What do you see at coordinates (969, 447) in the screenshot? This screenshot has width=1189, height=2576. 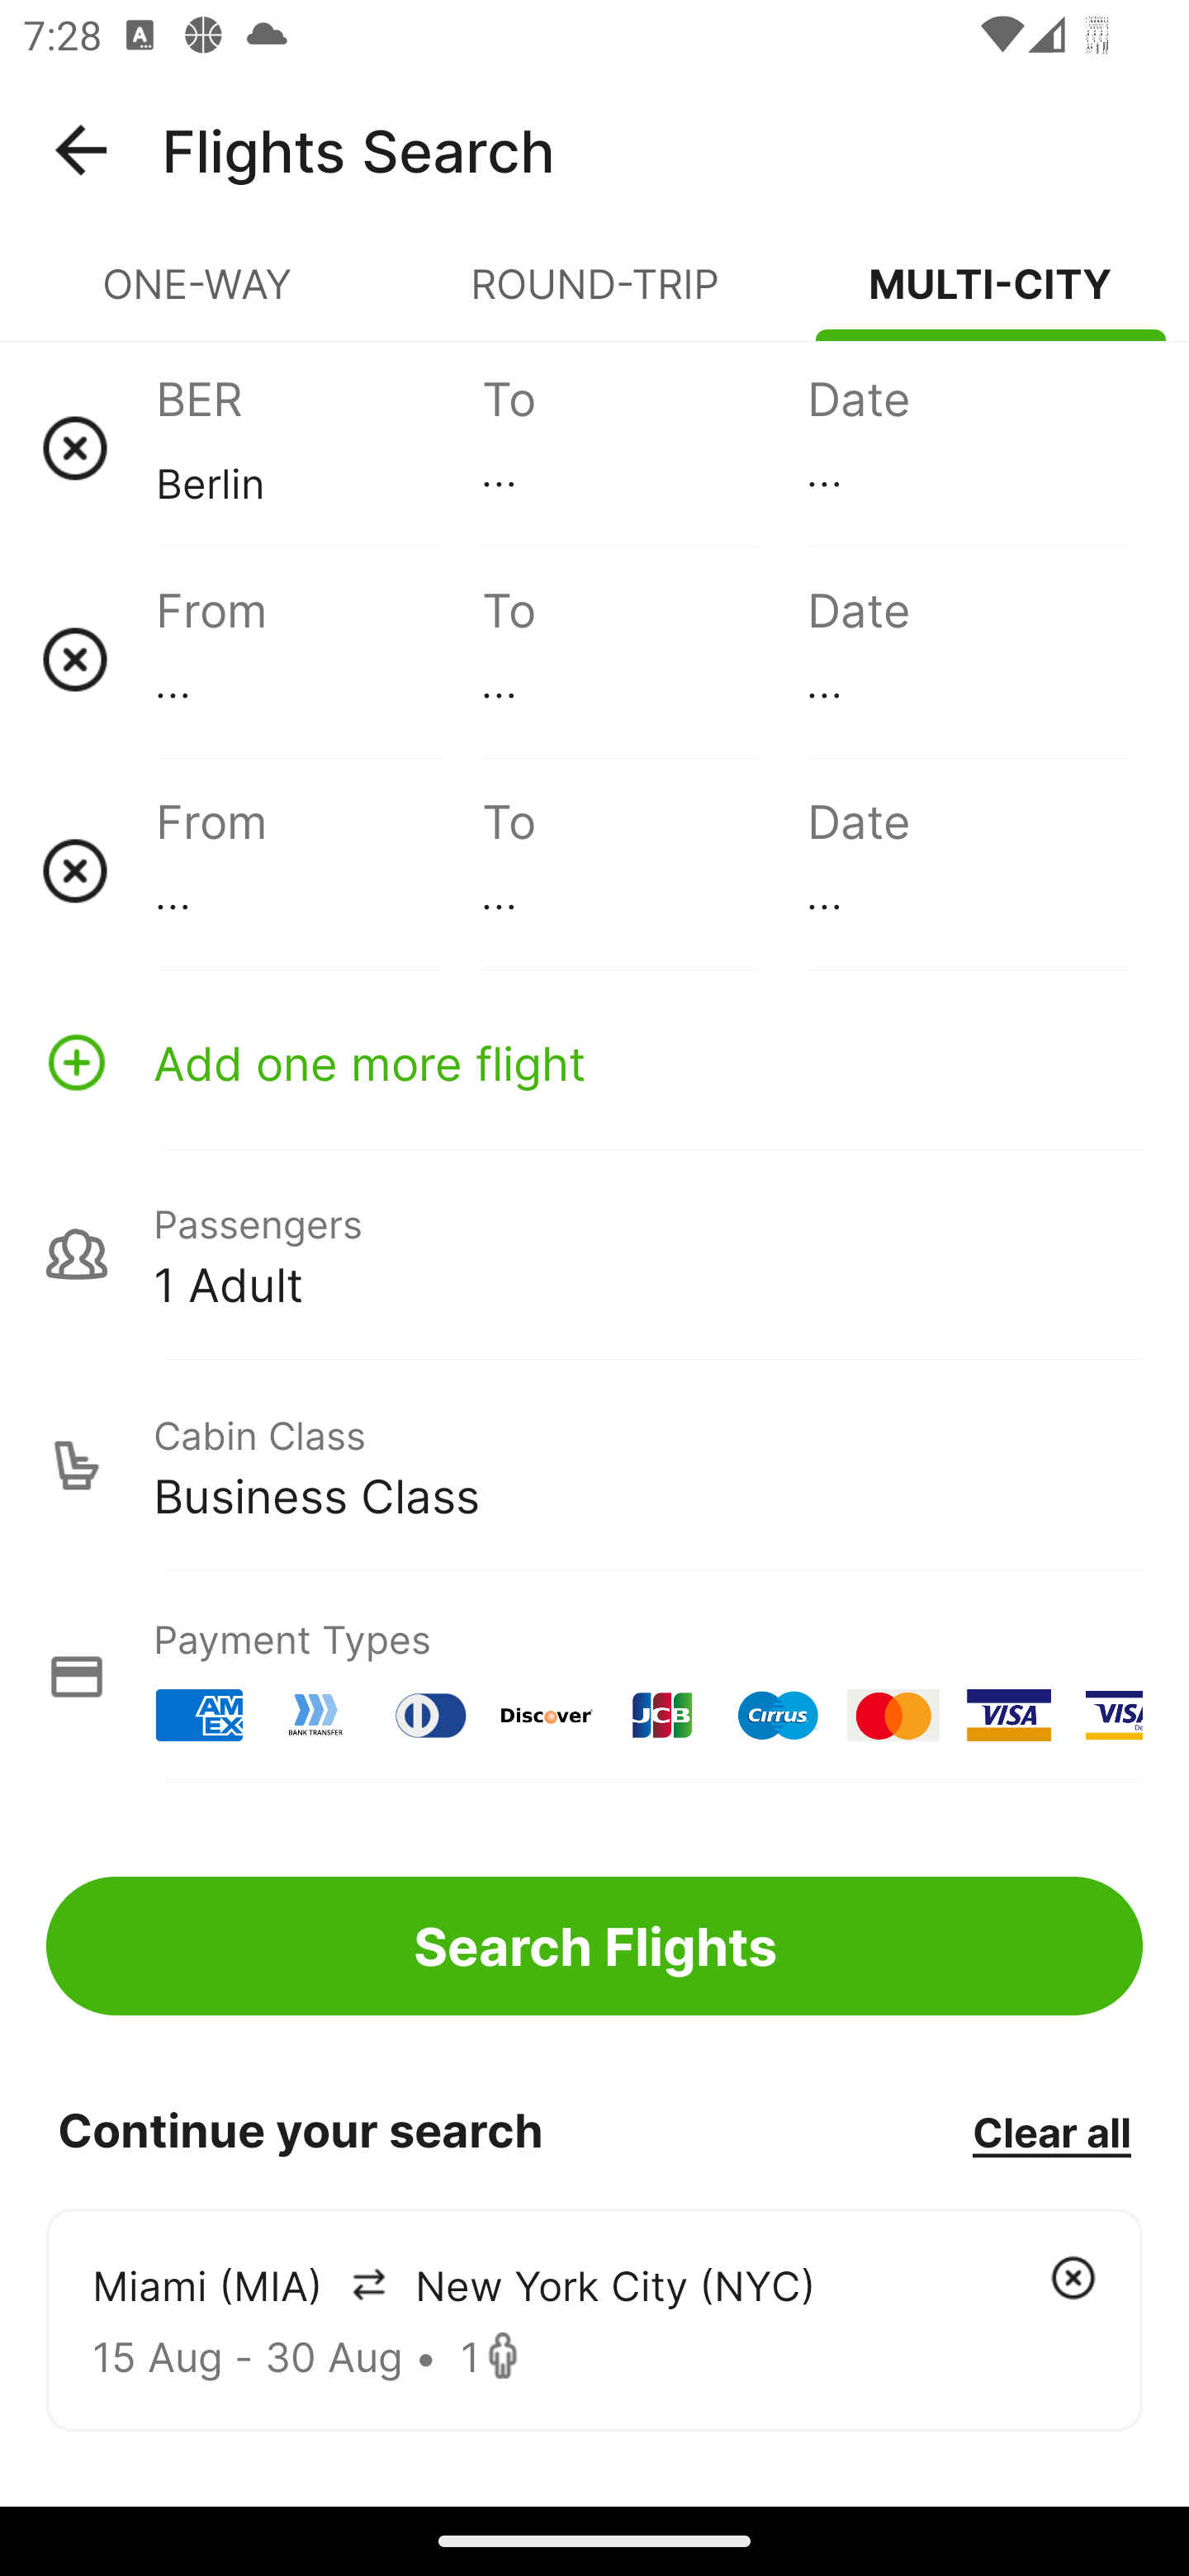 I see `Date ⋯` at bounding box center [969, 447].